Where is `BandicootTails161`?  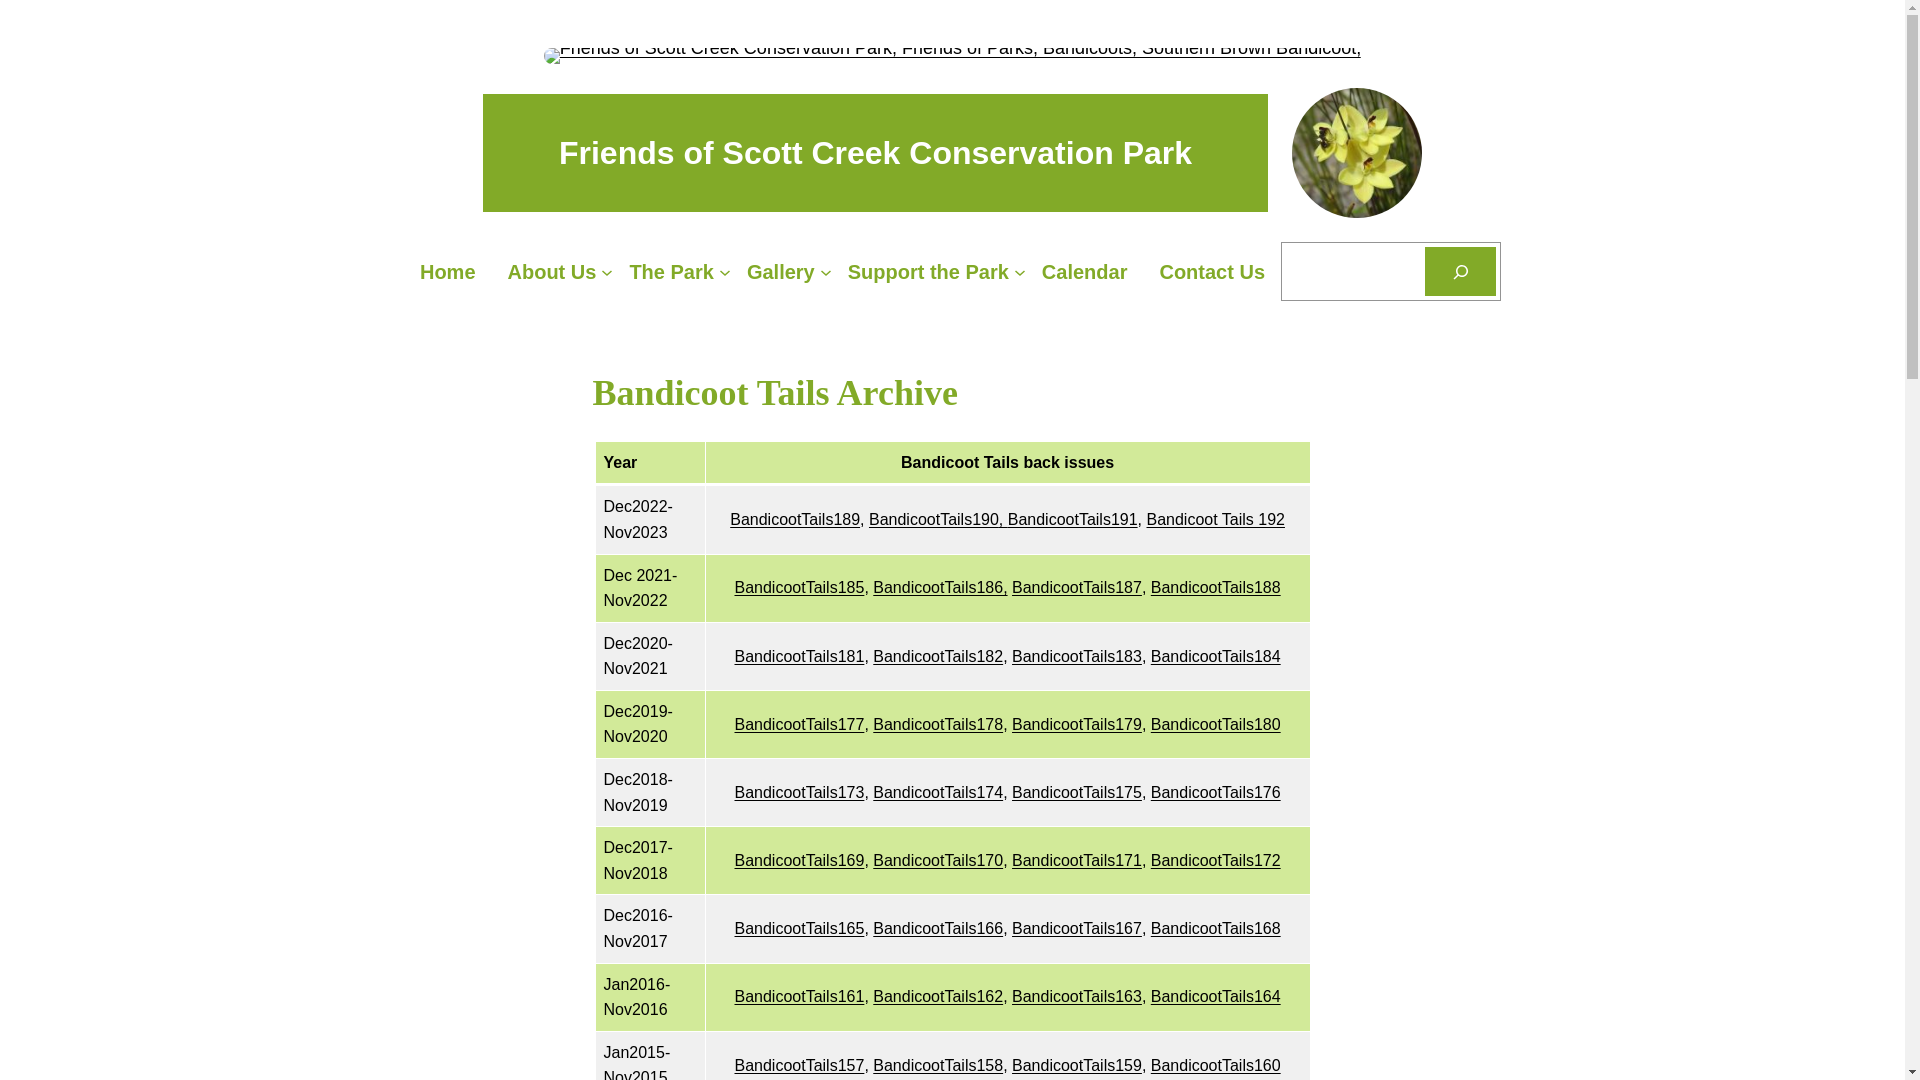 BandicootTails161 is located at coordinates (799, 996).